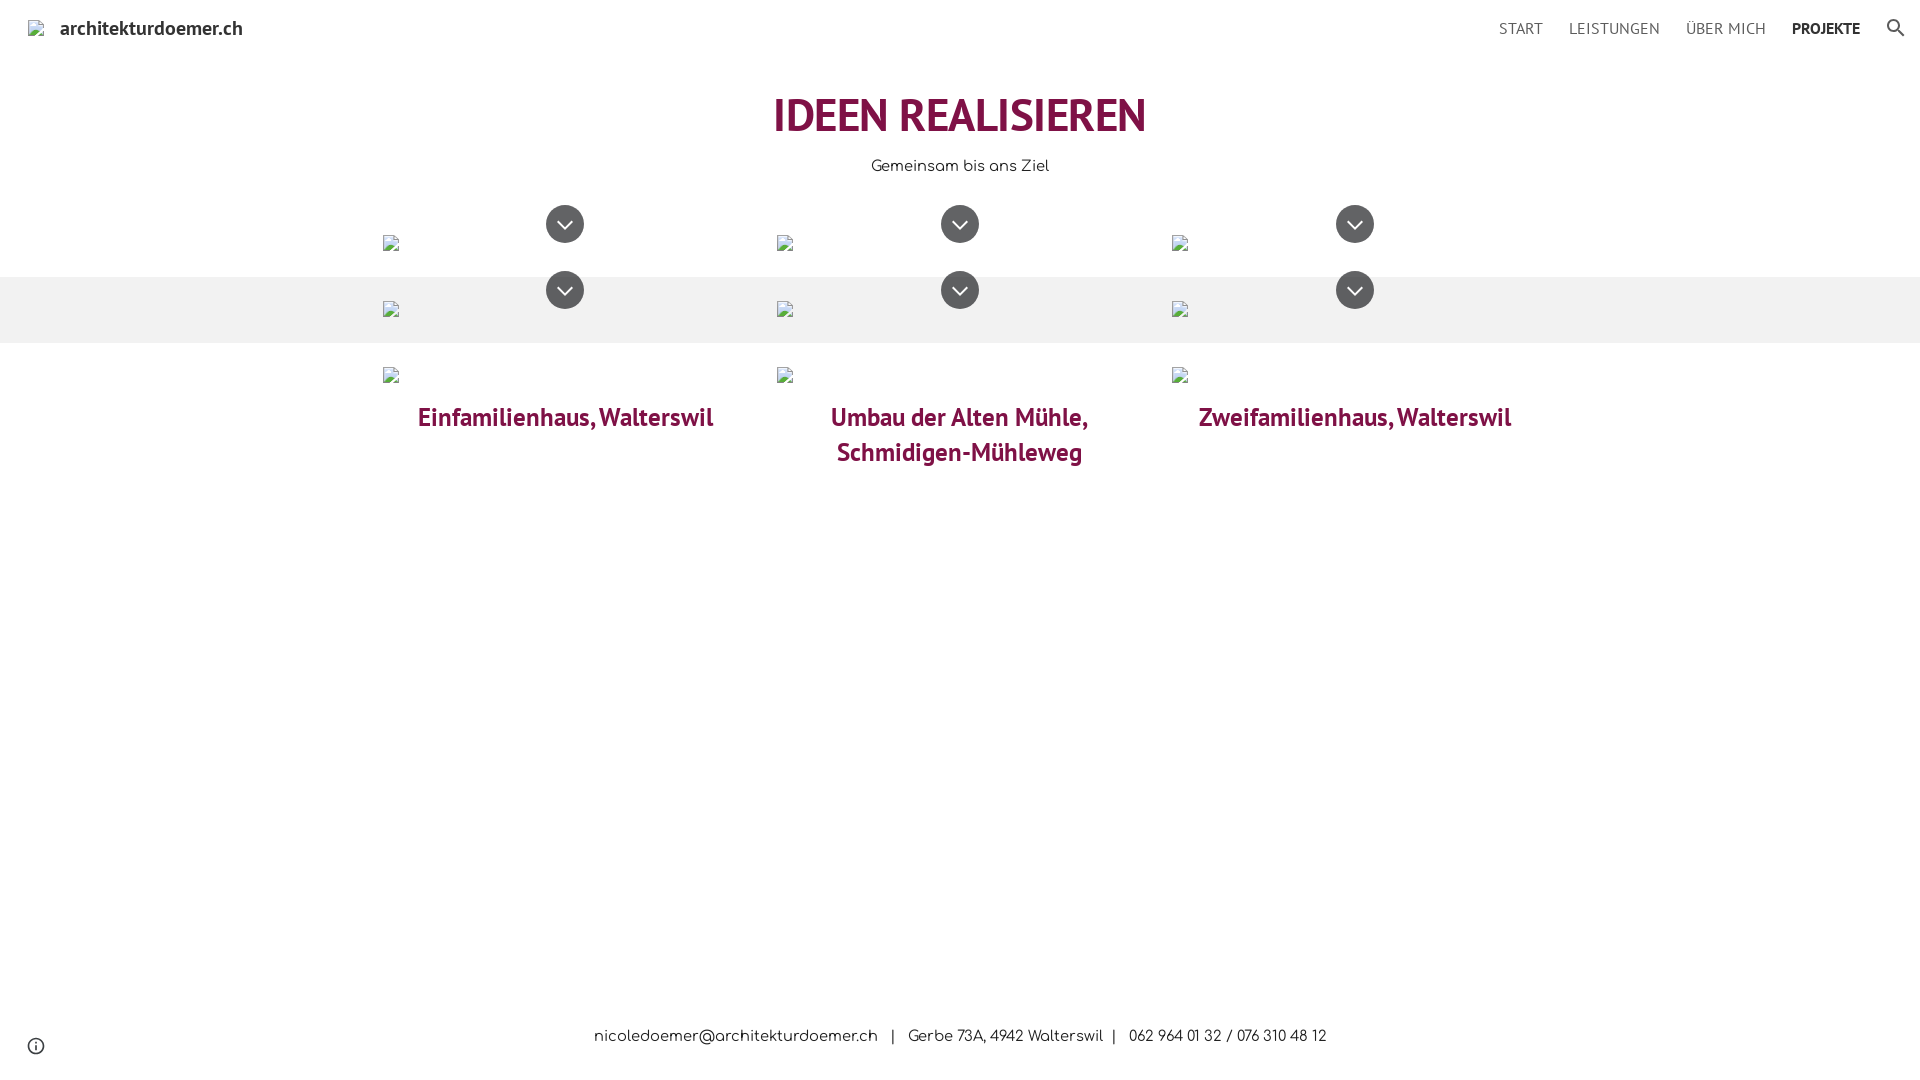 The width and height of the screenshot is (1920, 1080). I want to click on LEISTUNGEN, so click(1614, 28).